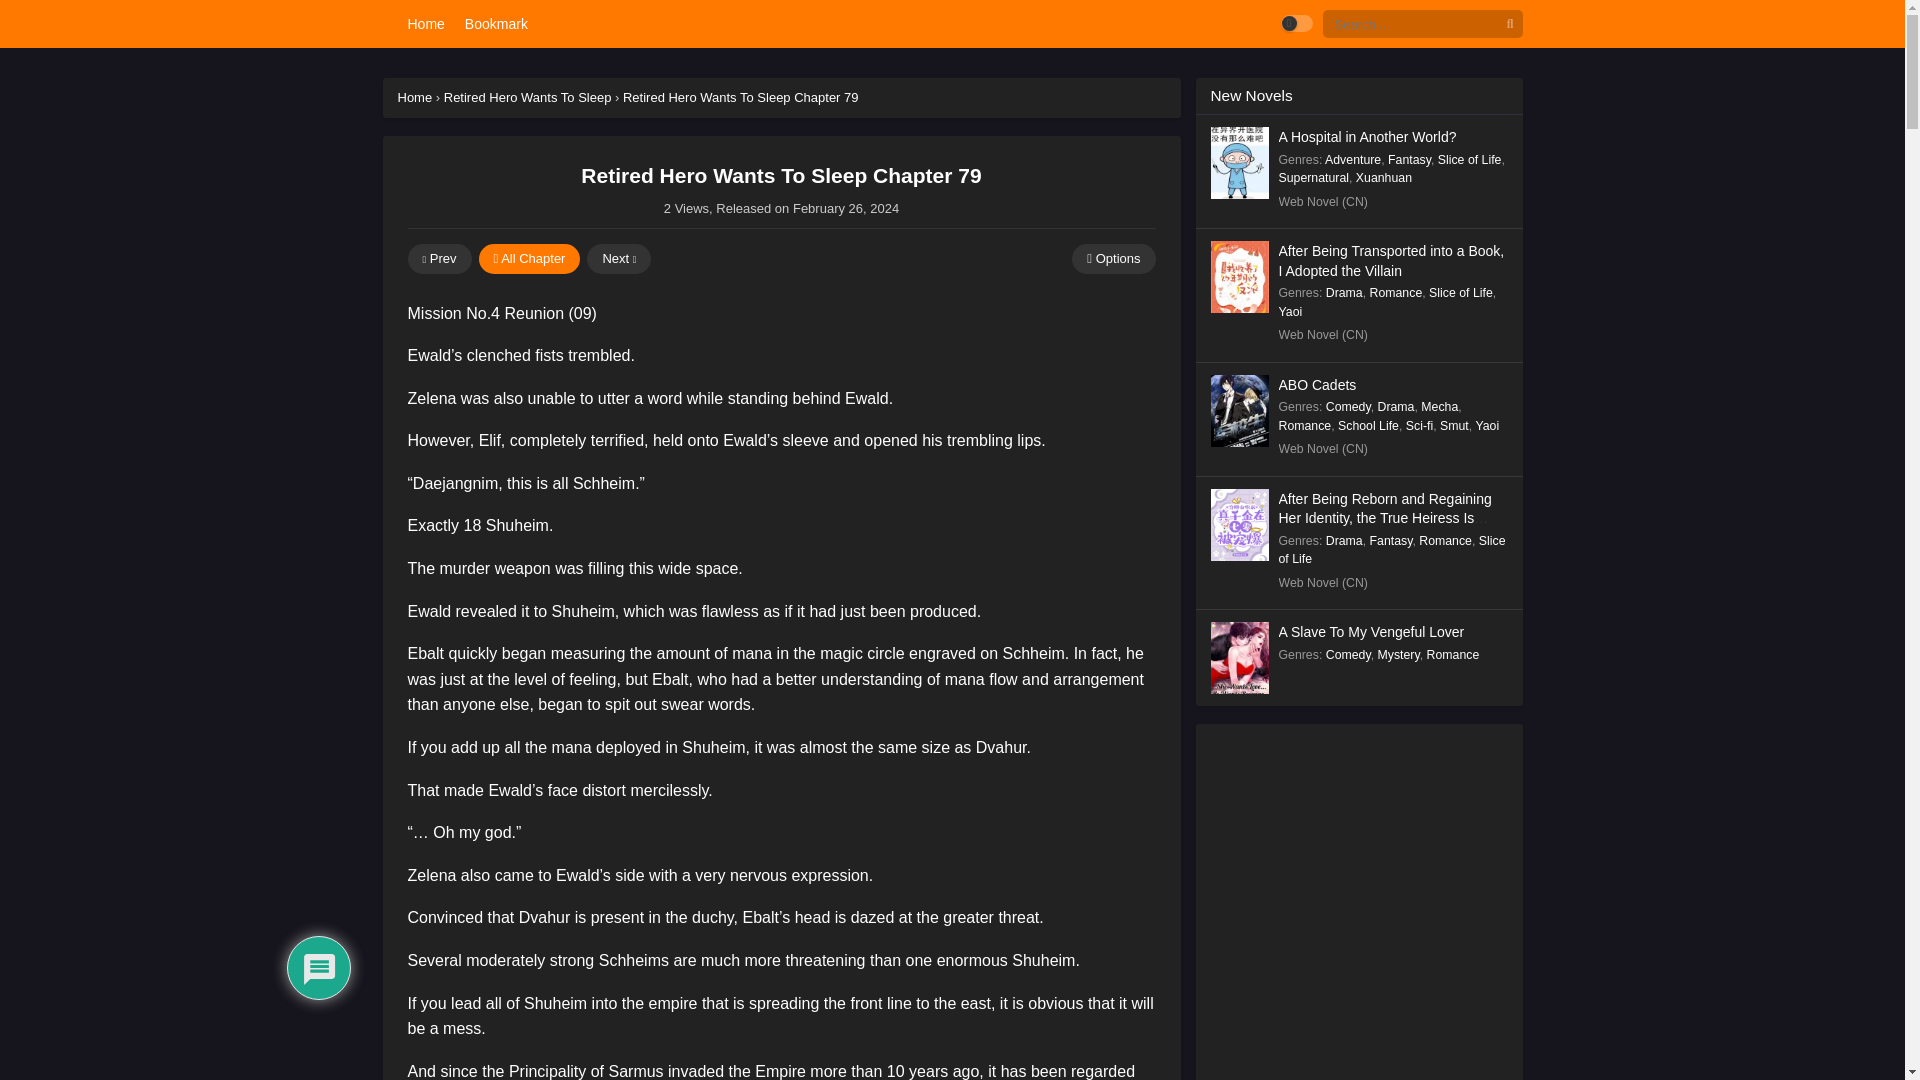 The width and height of the screenshot is (1920, 1080). Describe the element at coordinates (440, 259) in the screenshot. I see `Prev` at that location.